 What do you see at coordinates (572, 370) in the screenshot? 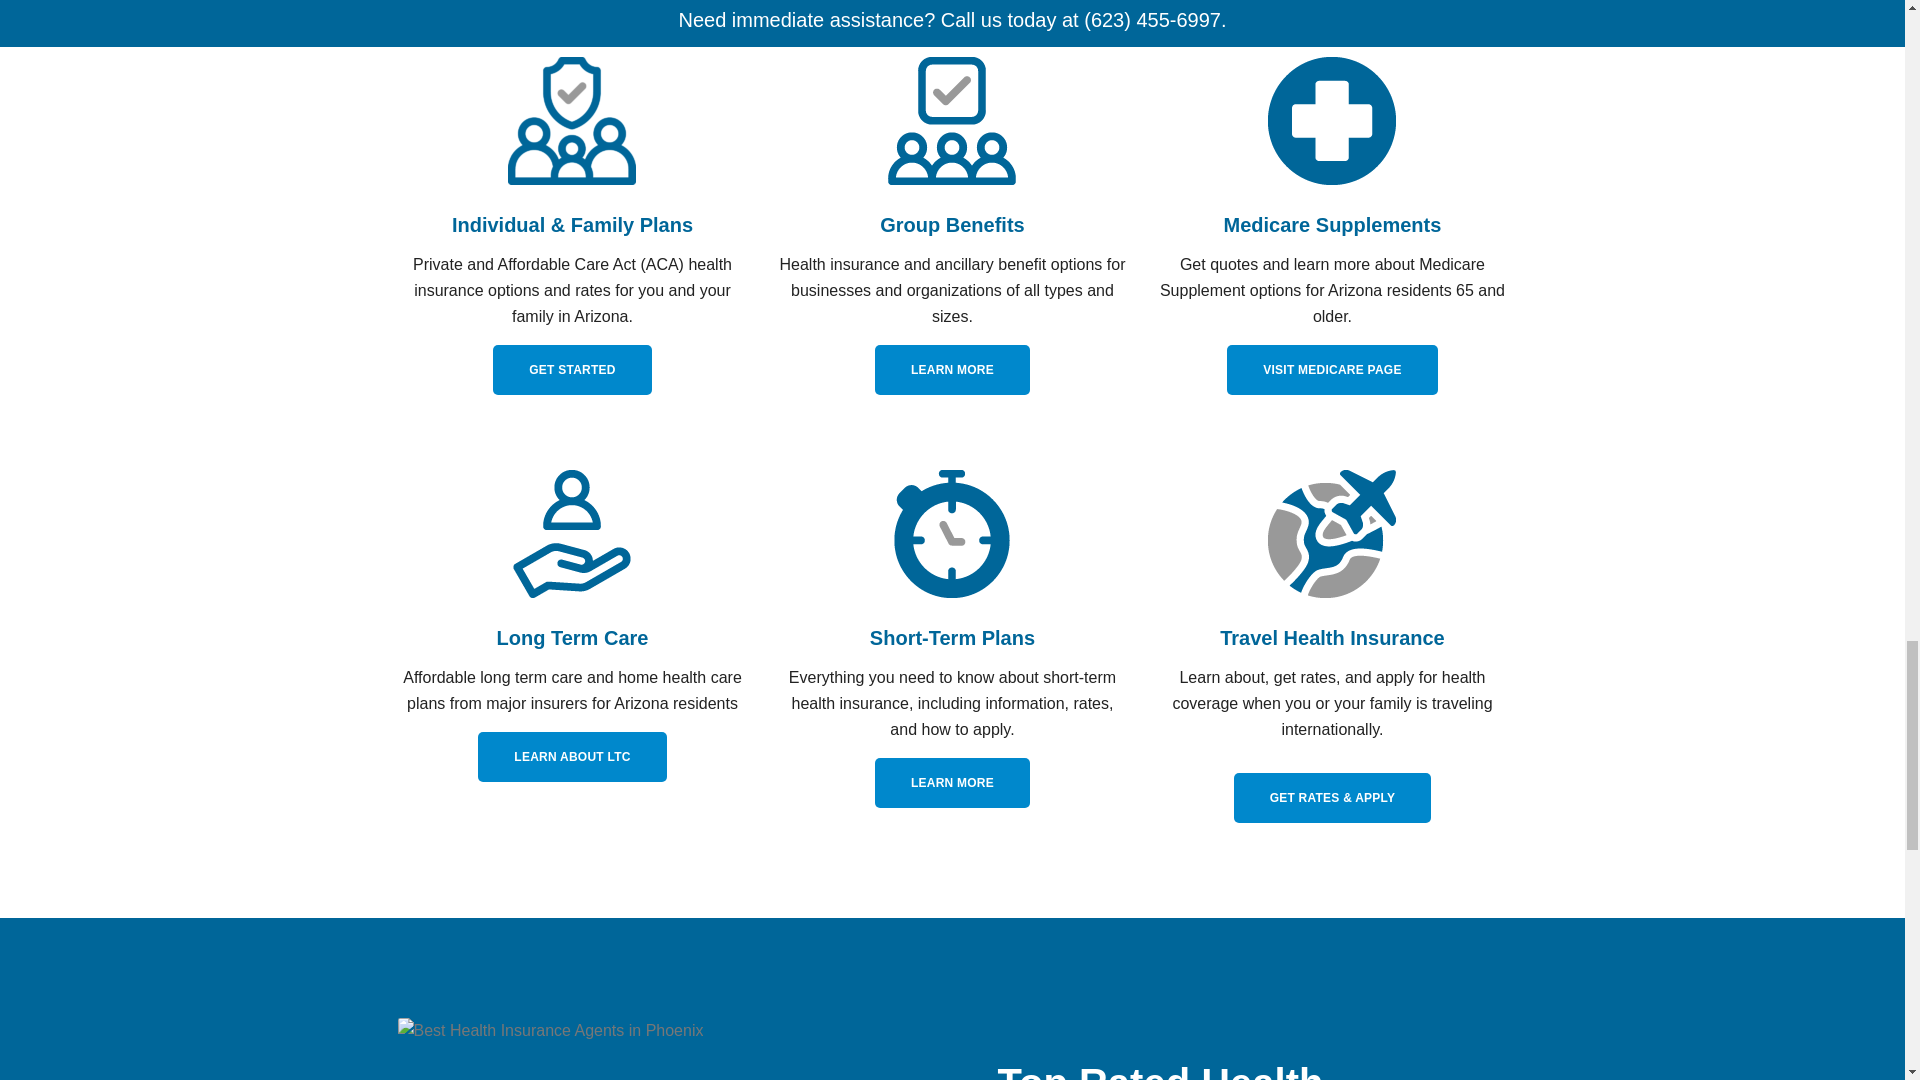
I see `GET STARTED` at bounding box center [572, 370].